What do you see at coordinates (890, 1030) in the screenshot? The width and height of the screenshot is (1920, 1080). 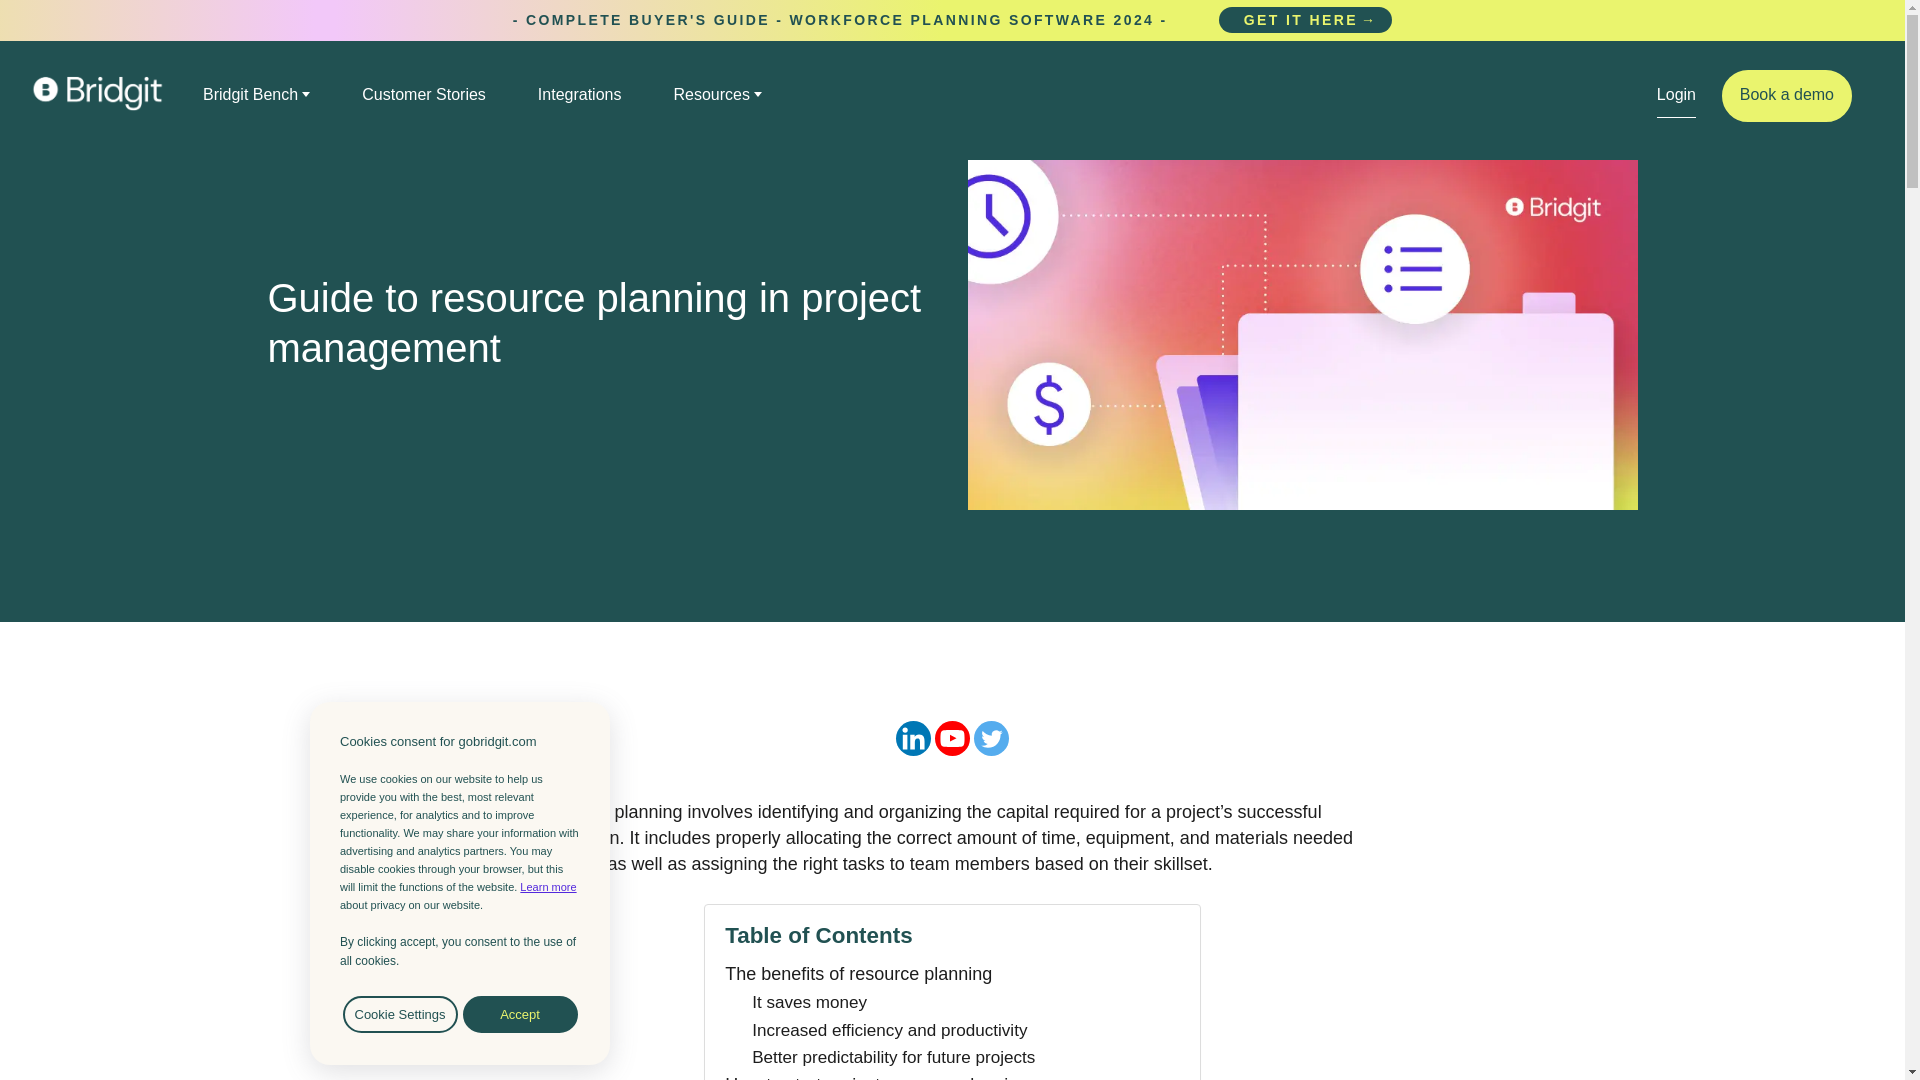 I see `Increased efficiency and productivity` at bounding box center [890, 1030].